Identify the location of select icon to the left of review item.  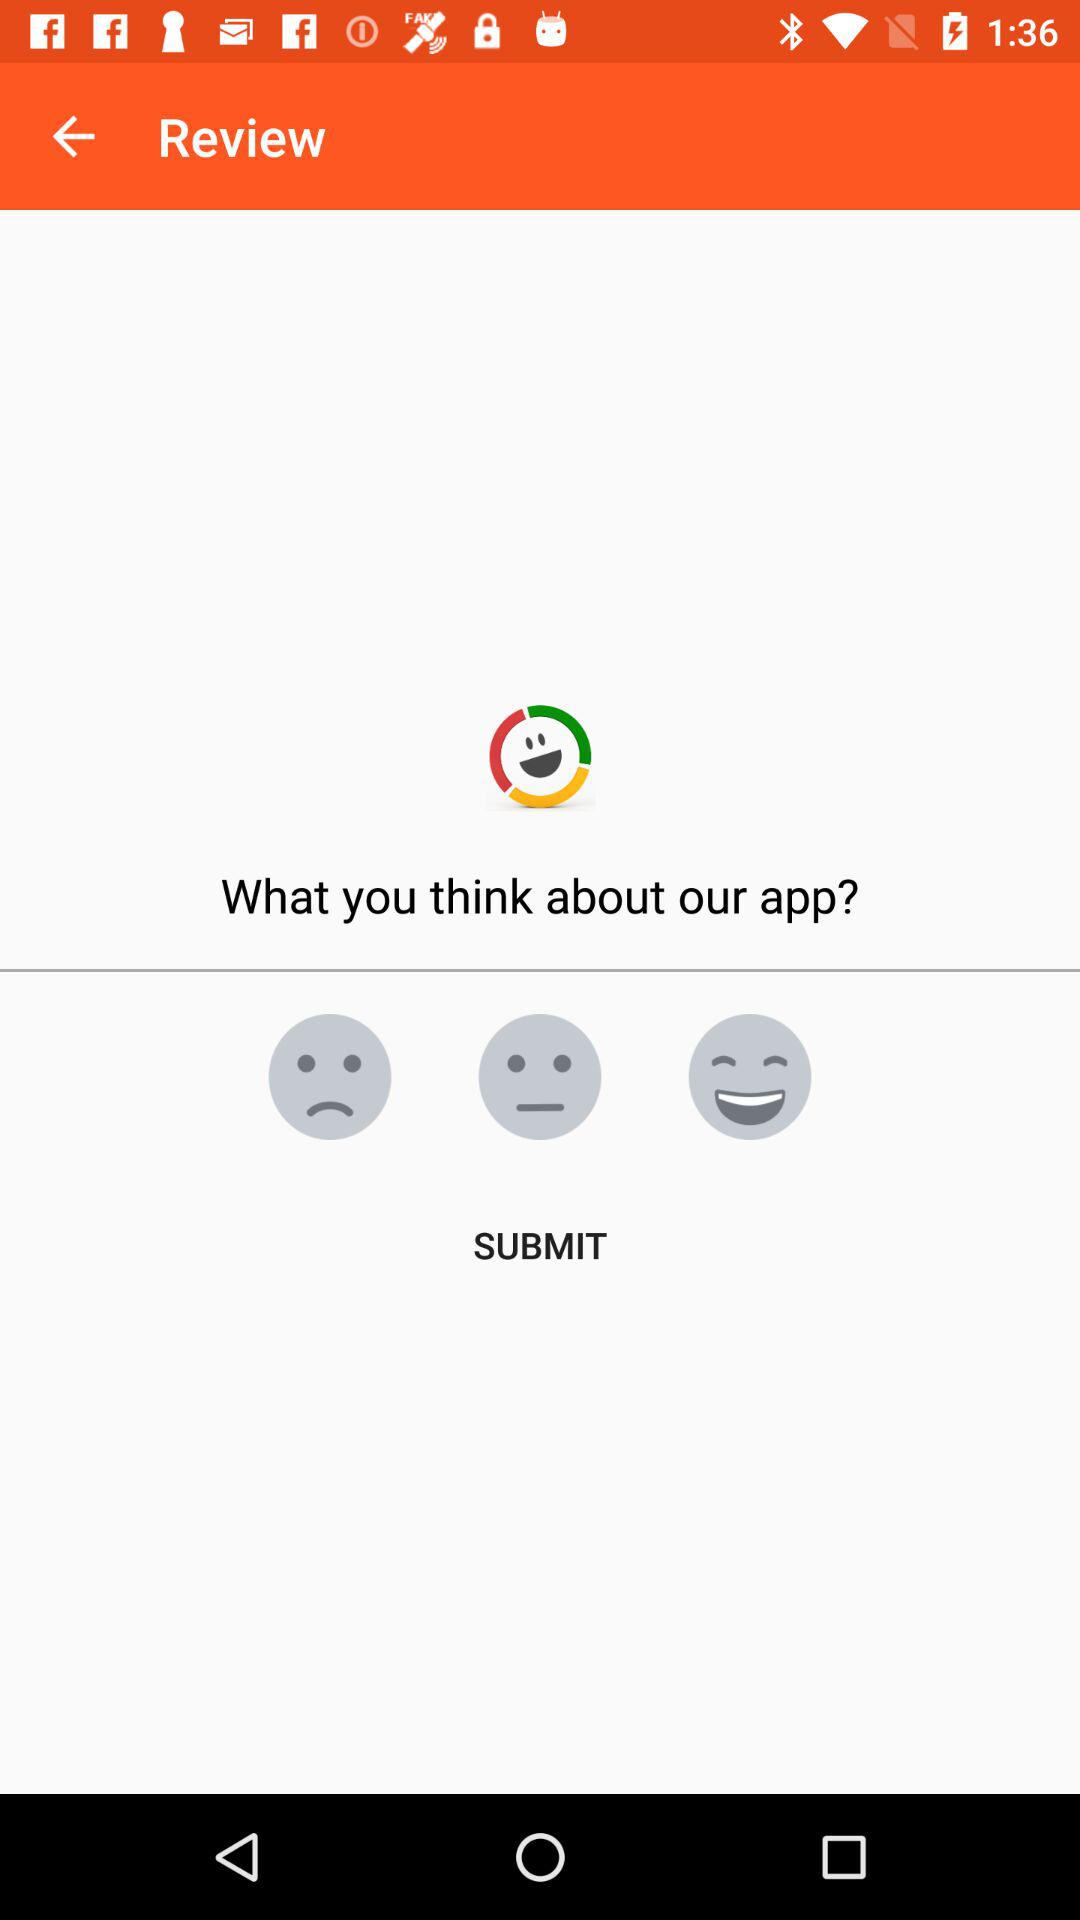
(73, 136).